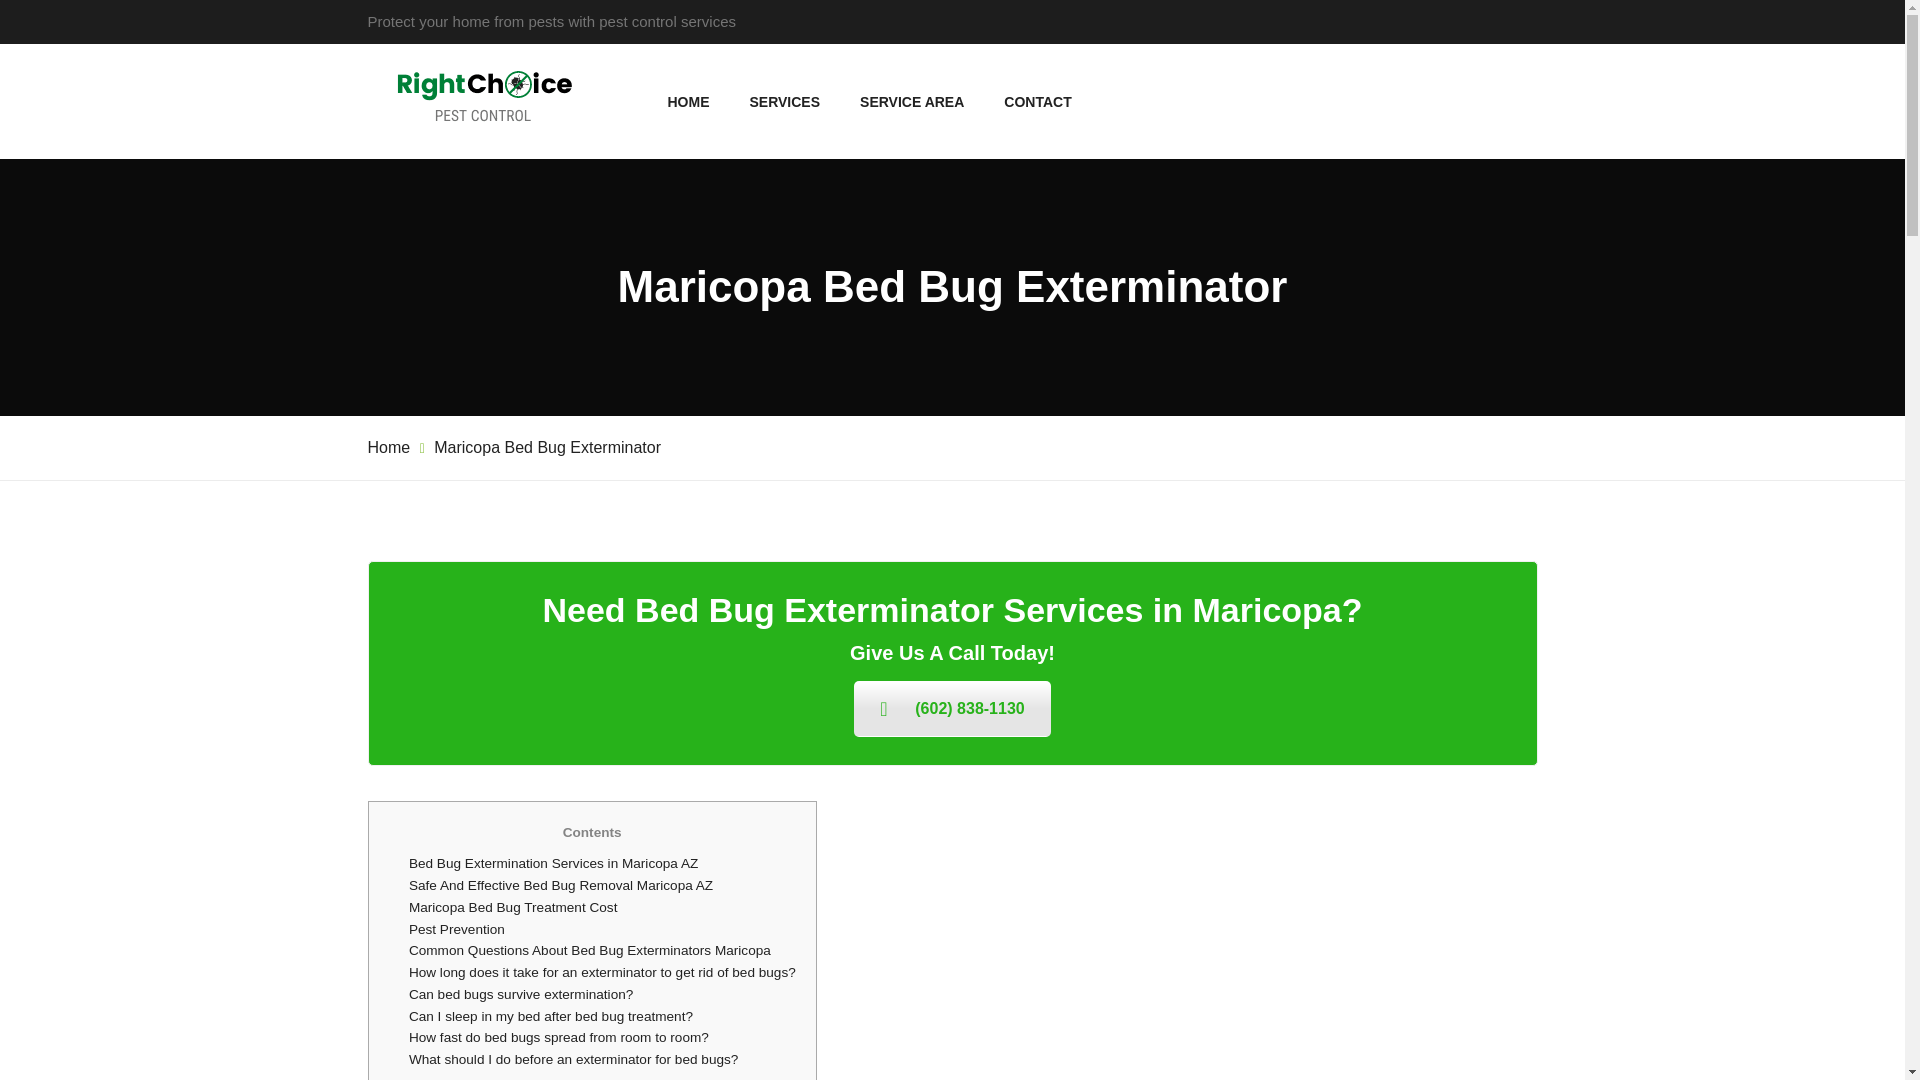 The height and width of the screenshot is (1080, 1920). I want to click on Safe And Effective Bed Bug Removal Maricopa AZ, so click(560, 886).